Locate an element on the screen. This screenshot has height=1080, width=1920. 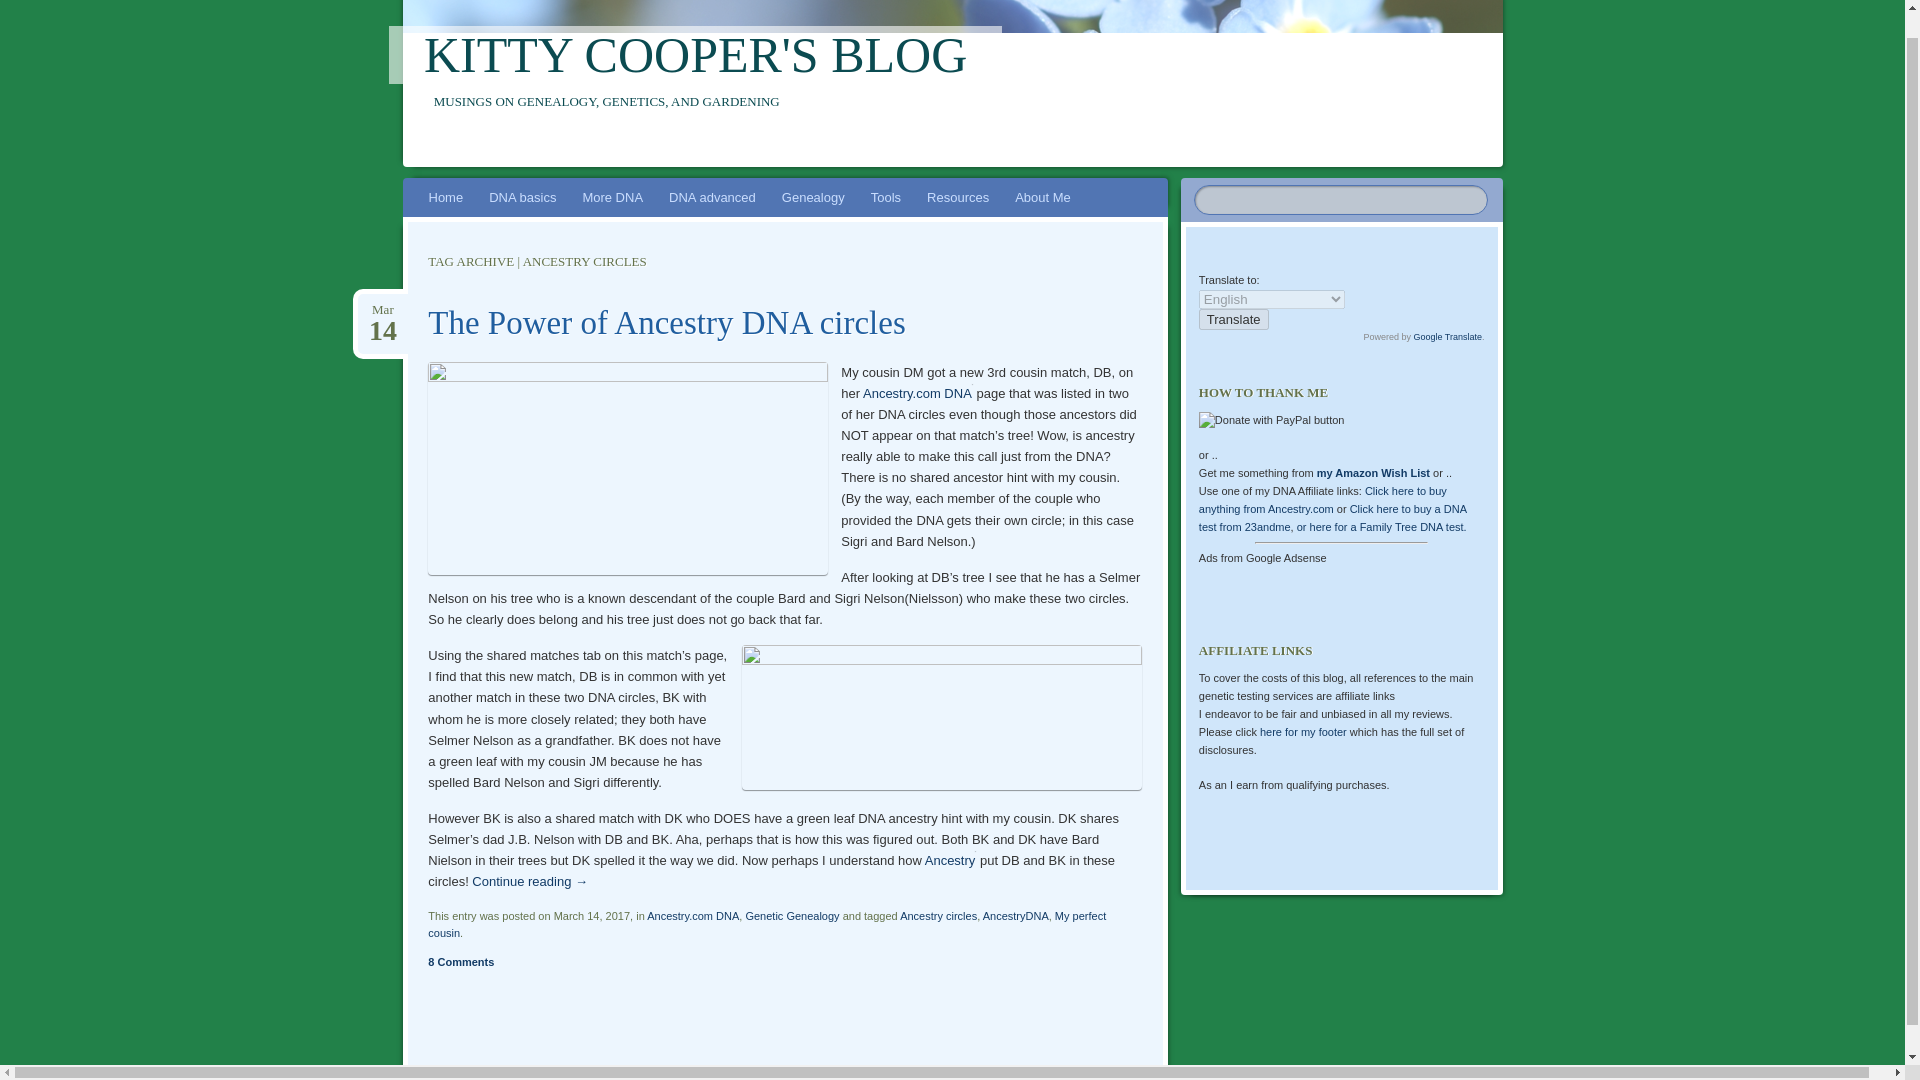
PayPal - The safer, easier way to pay online! is located at coordinates (1272, 420).